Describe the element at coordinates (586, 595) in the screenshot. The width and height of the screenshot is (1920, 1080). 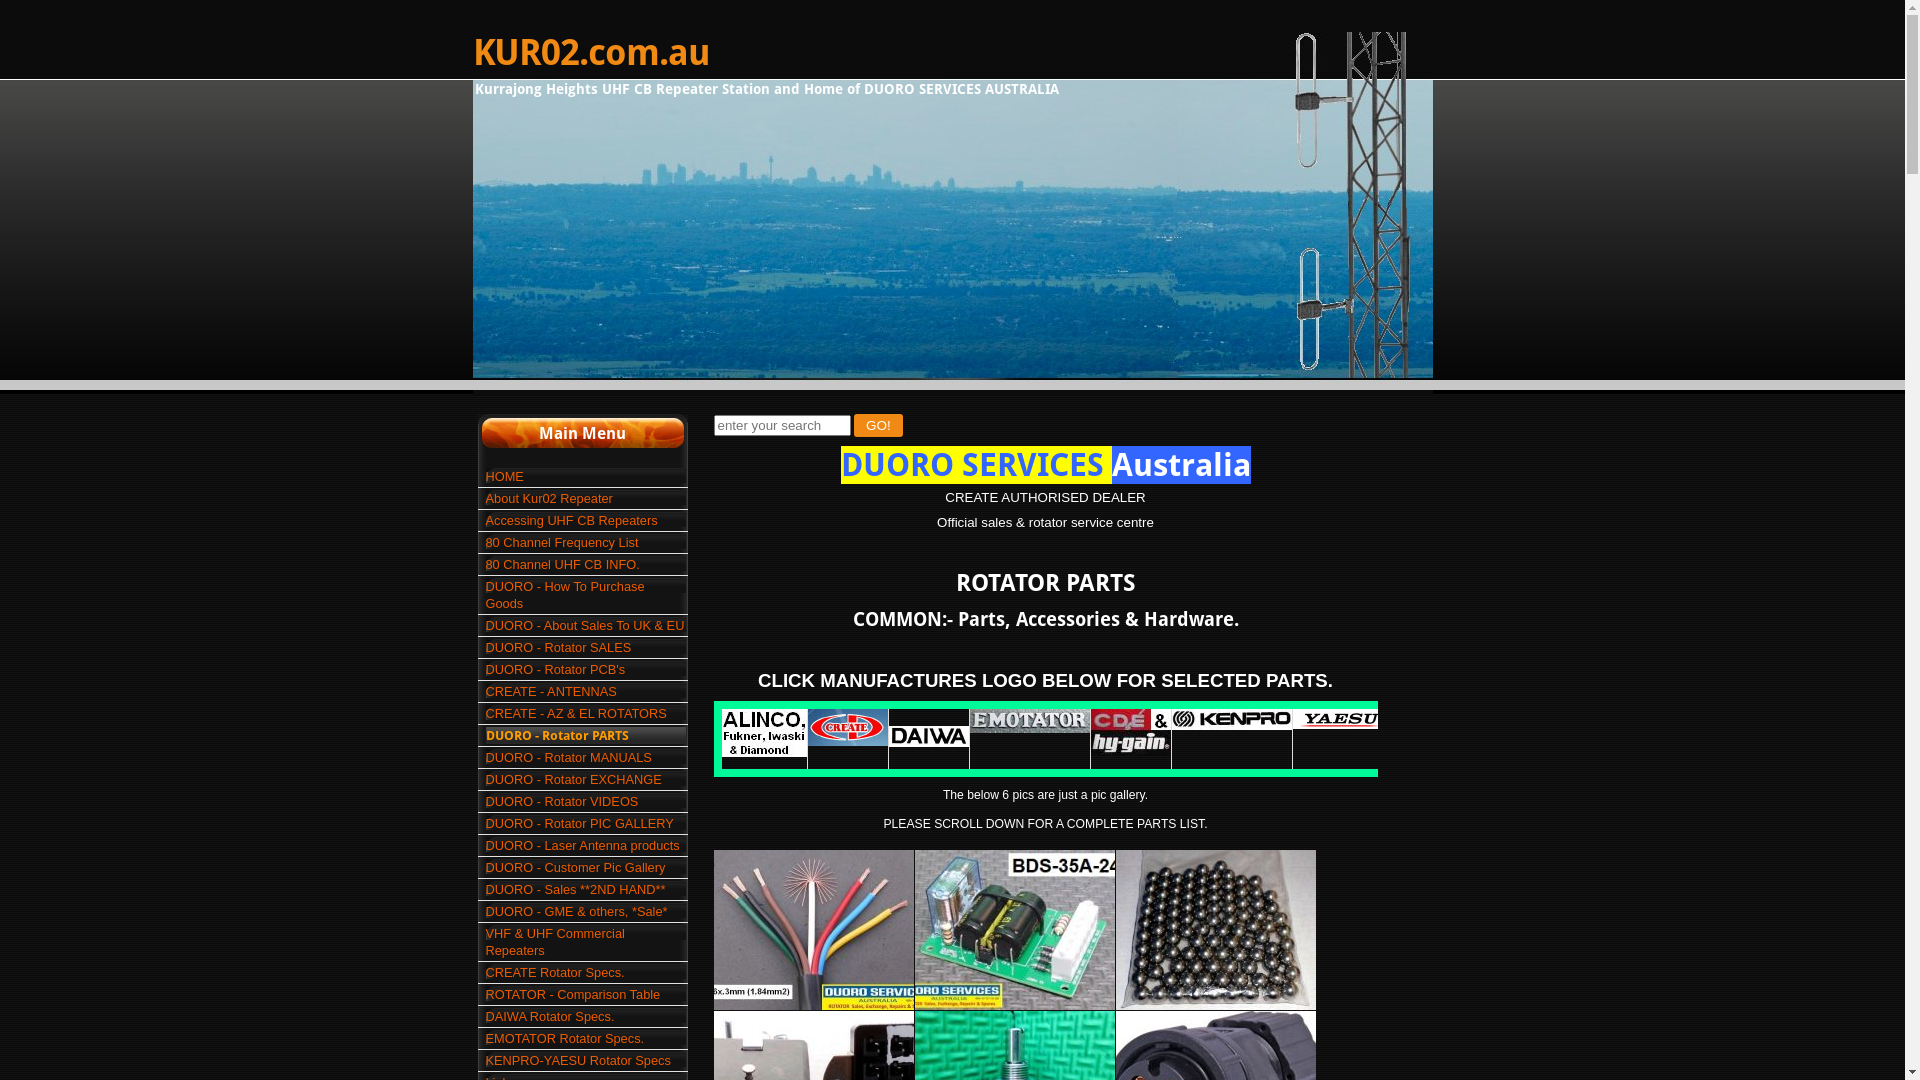
I see `DUORO - How To Purchase Goods` at that location.